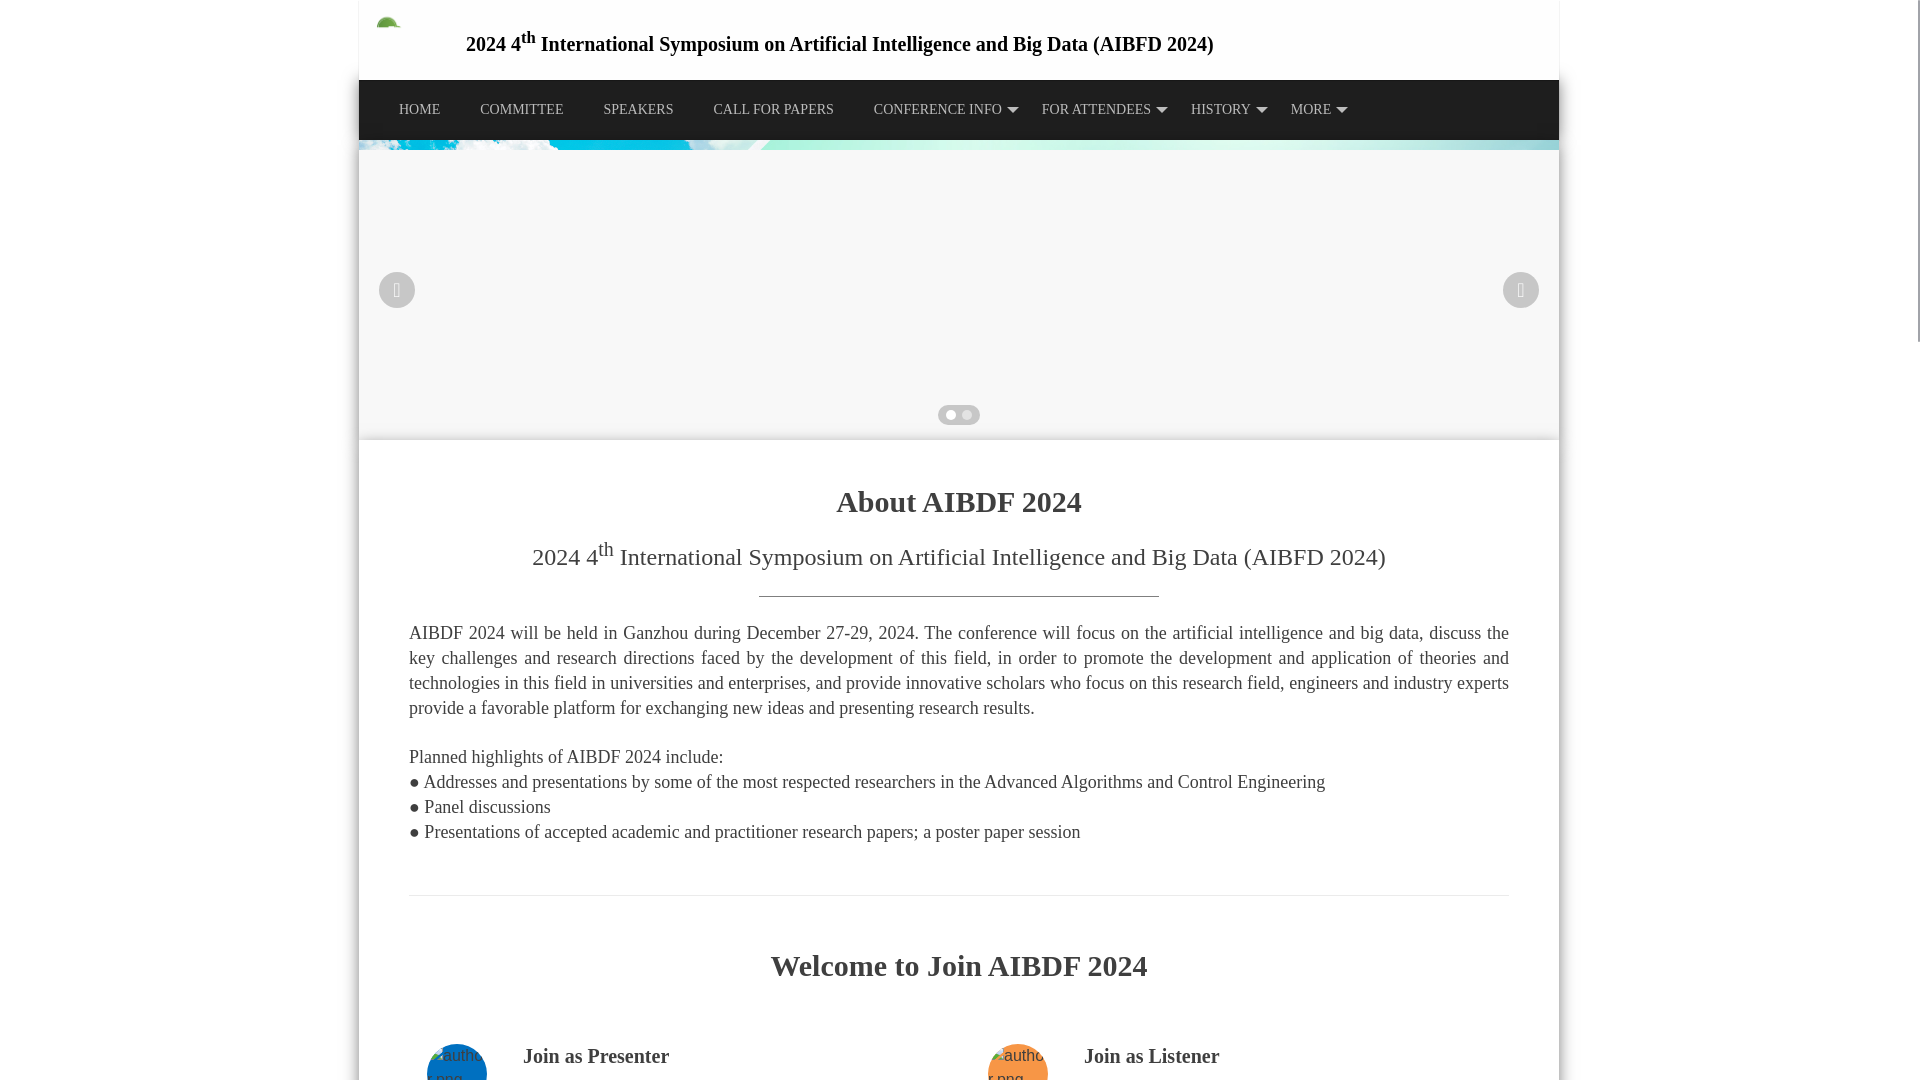 The width and height of the screenshot is (1920, 1080). What do you see at coordinates (772, 110) in the screenshot?
I see `CALL FOR PAPERS` at bounding box center [772, 110].